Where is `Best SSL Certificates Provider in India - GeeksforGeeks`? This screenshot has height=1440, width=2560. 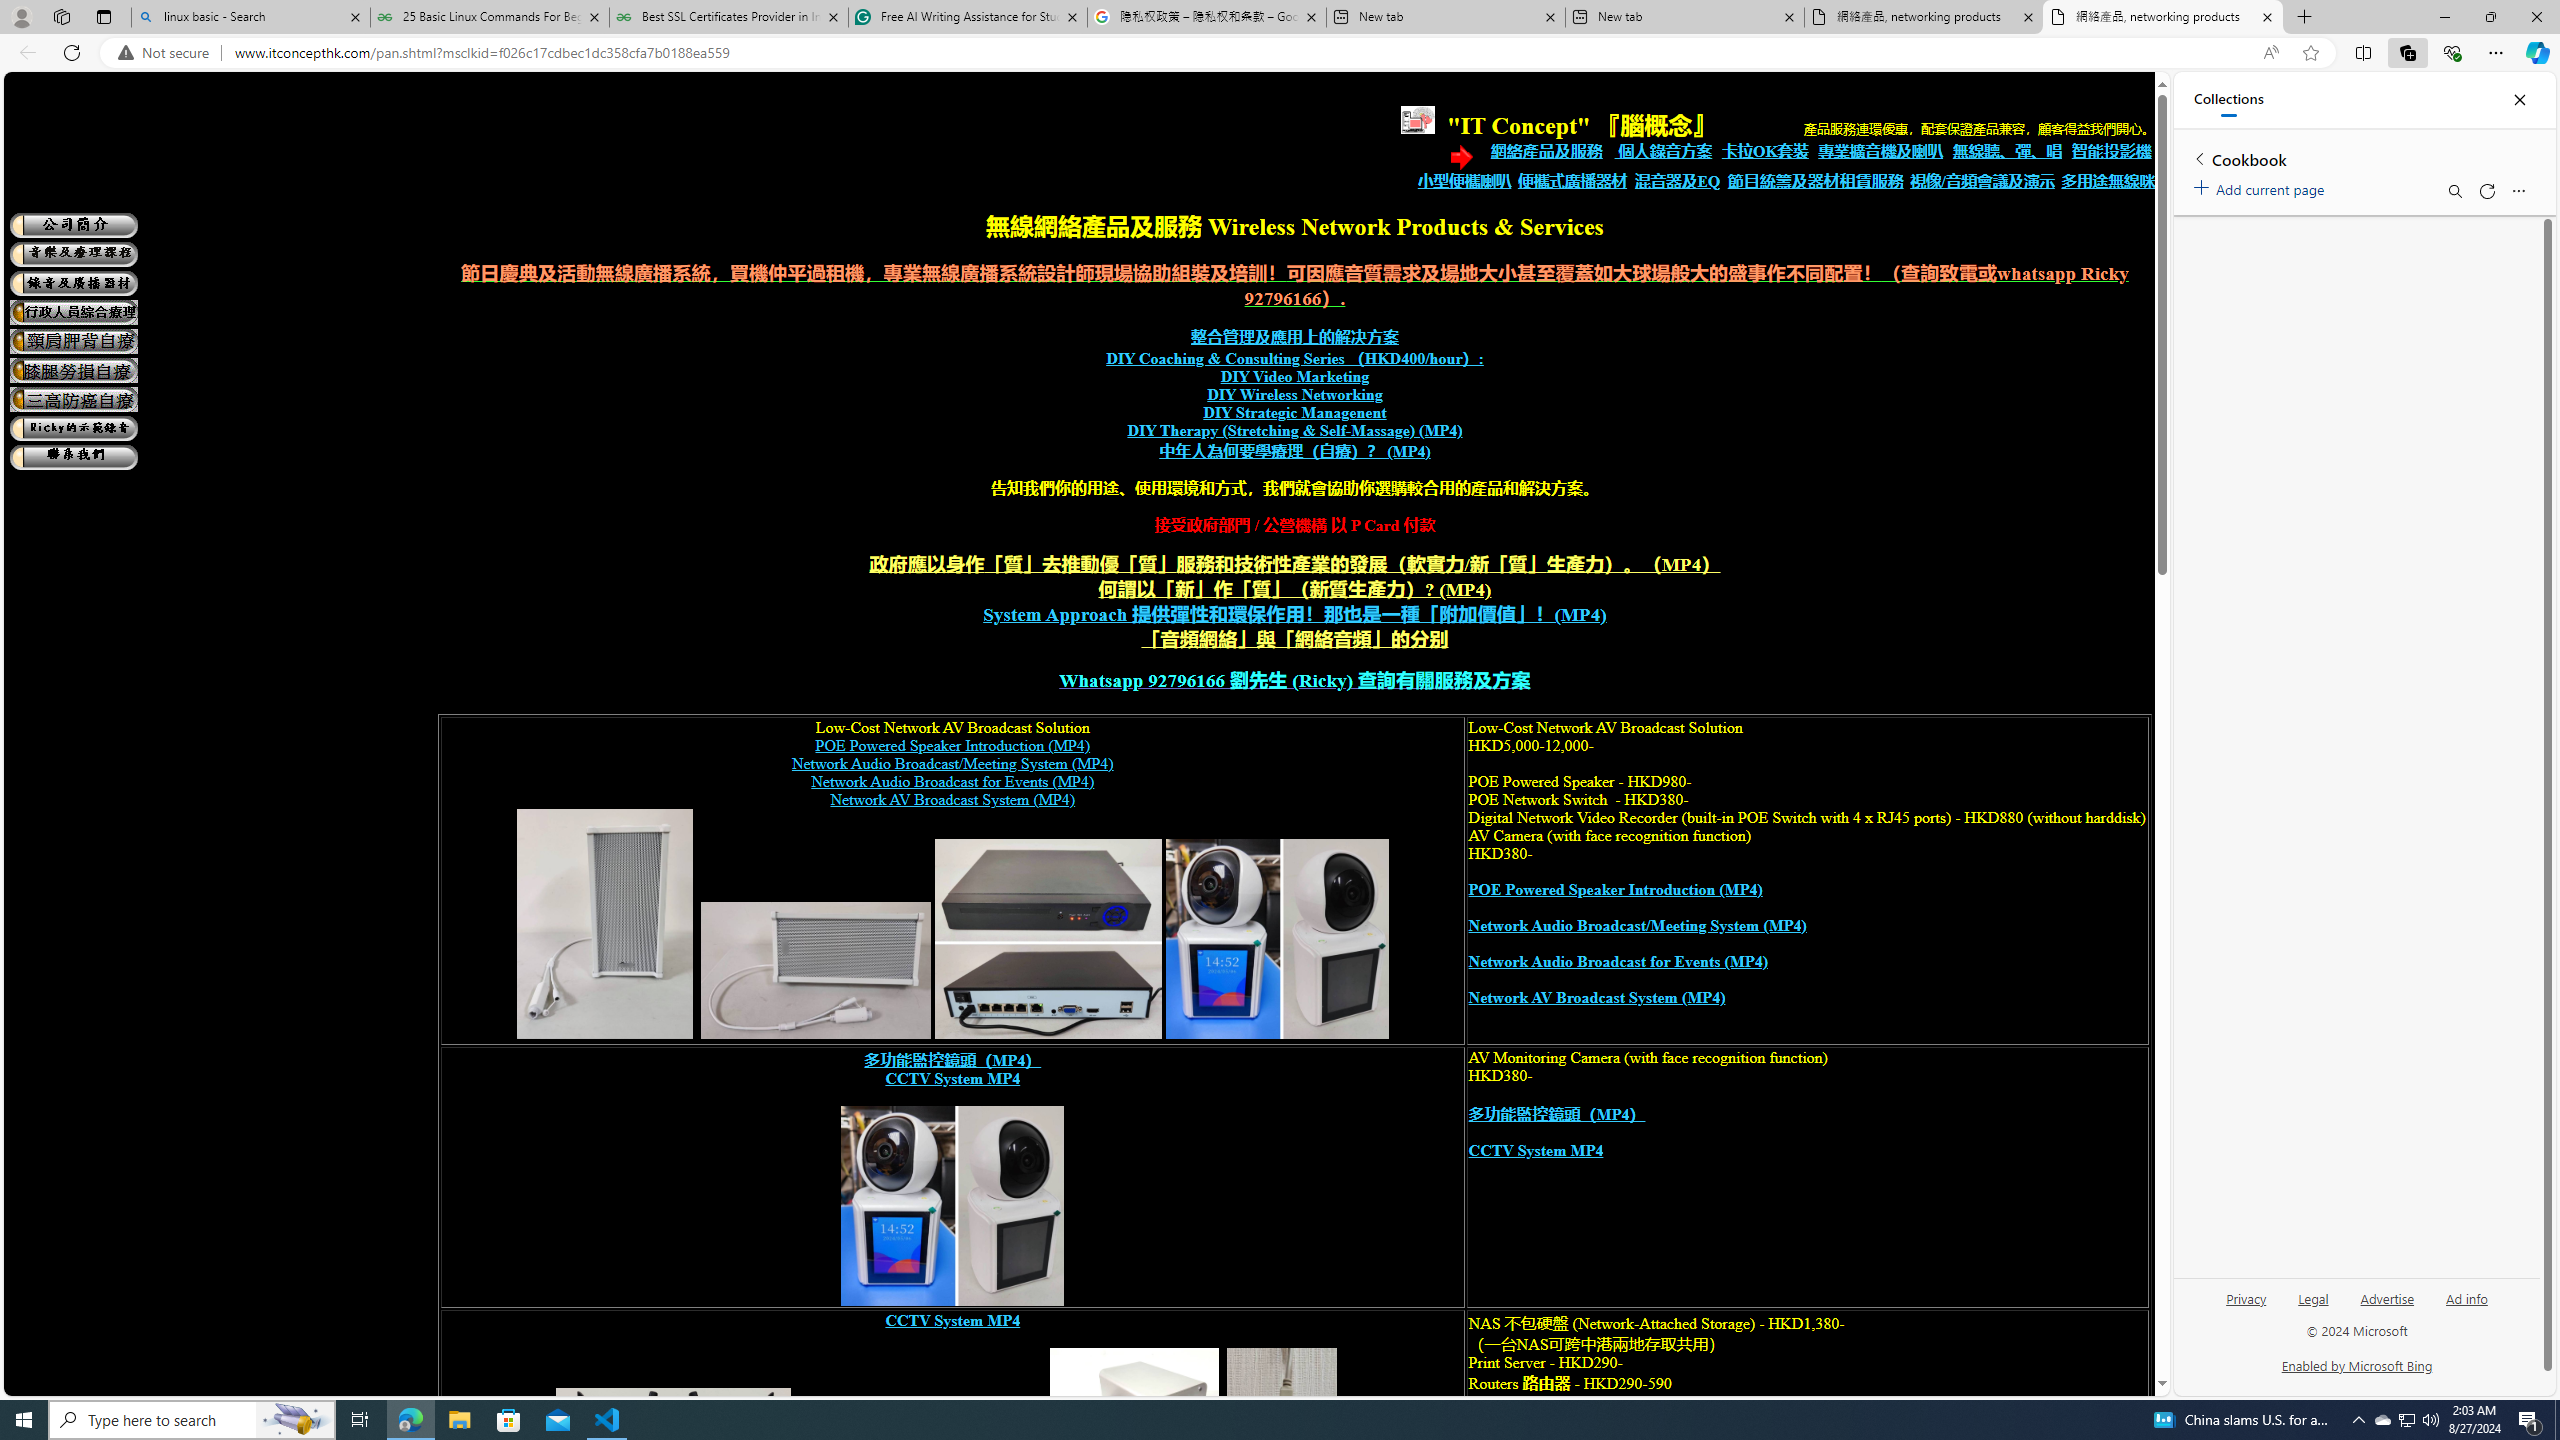
Best SSL Certificates Provider in India - GeeksforGeeks is located at coordinates (729, 17).